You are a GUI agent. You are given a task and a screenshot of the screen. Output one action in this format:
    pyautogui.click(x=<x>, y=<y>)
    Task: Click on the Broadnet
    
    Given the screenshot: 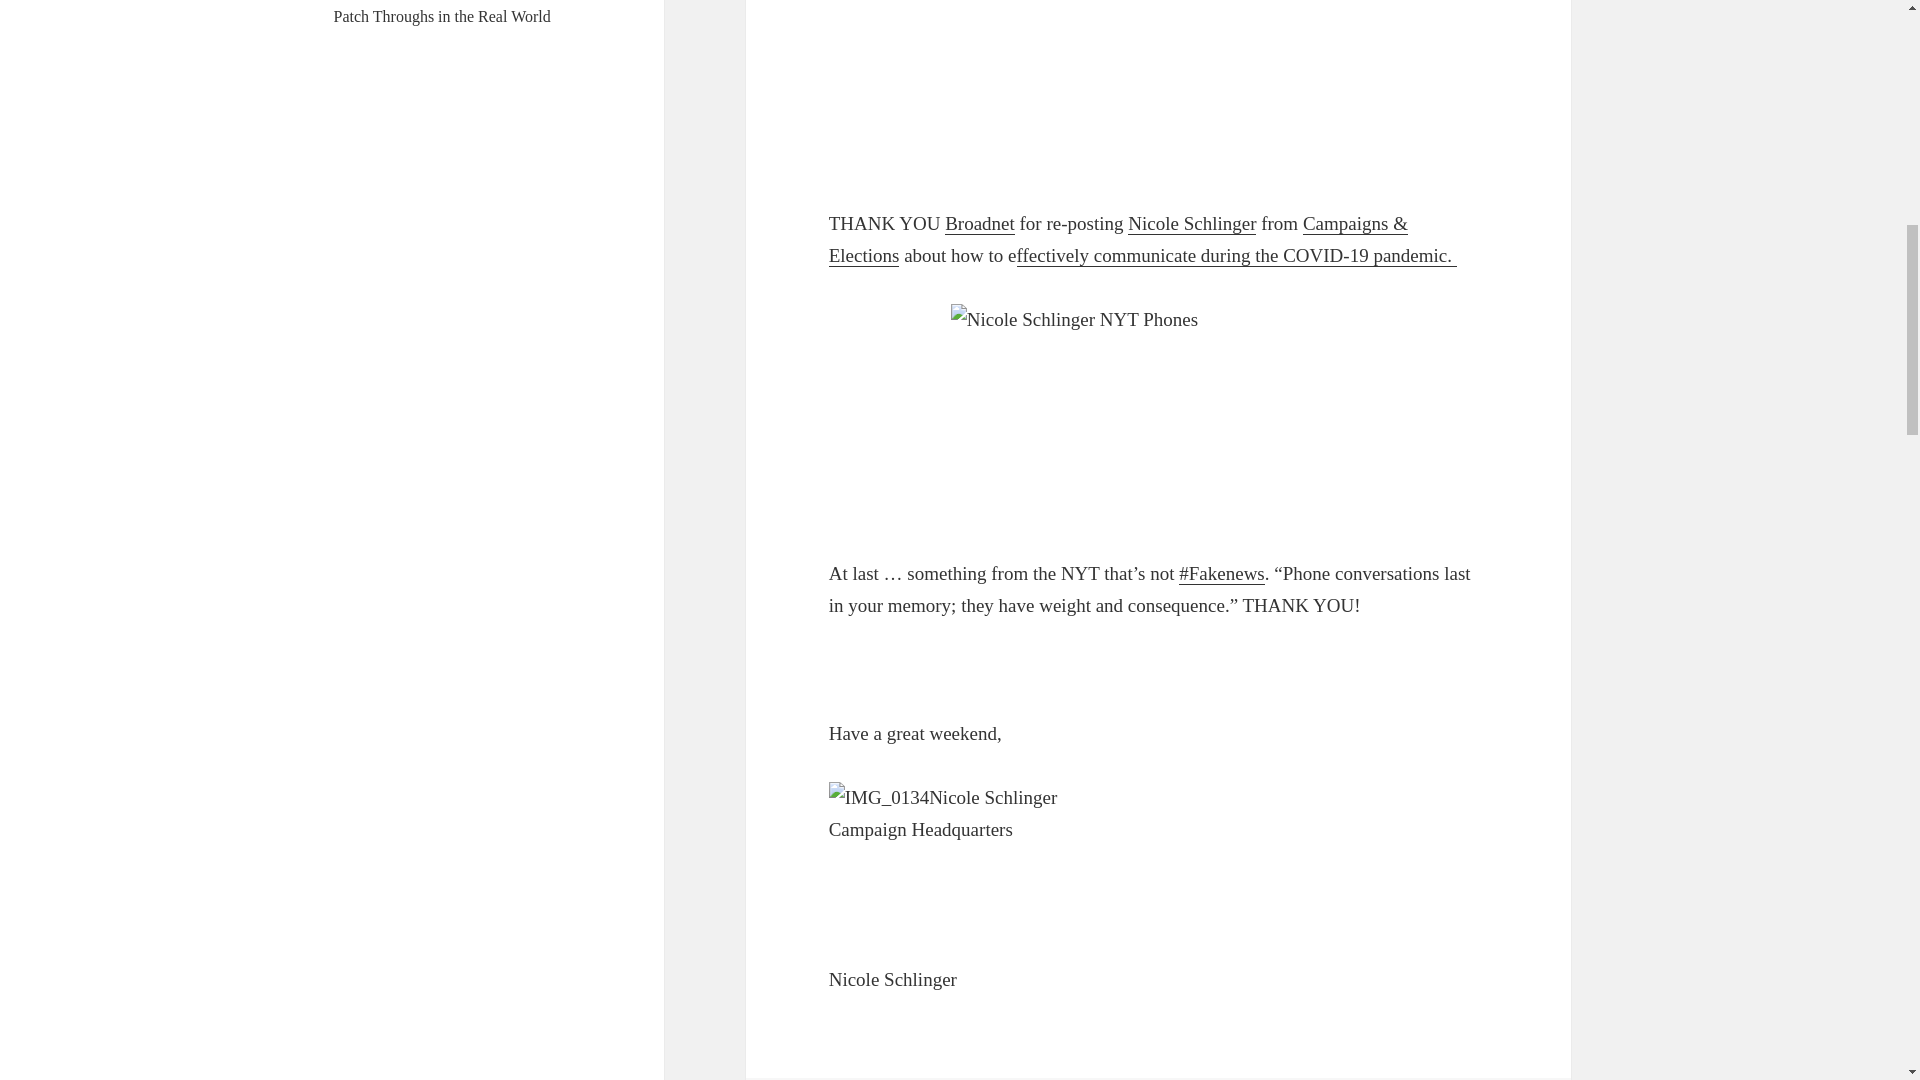 What is the action you would take?
    pyautogui.click(x=980, y=224)
    